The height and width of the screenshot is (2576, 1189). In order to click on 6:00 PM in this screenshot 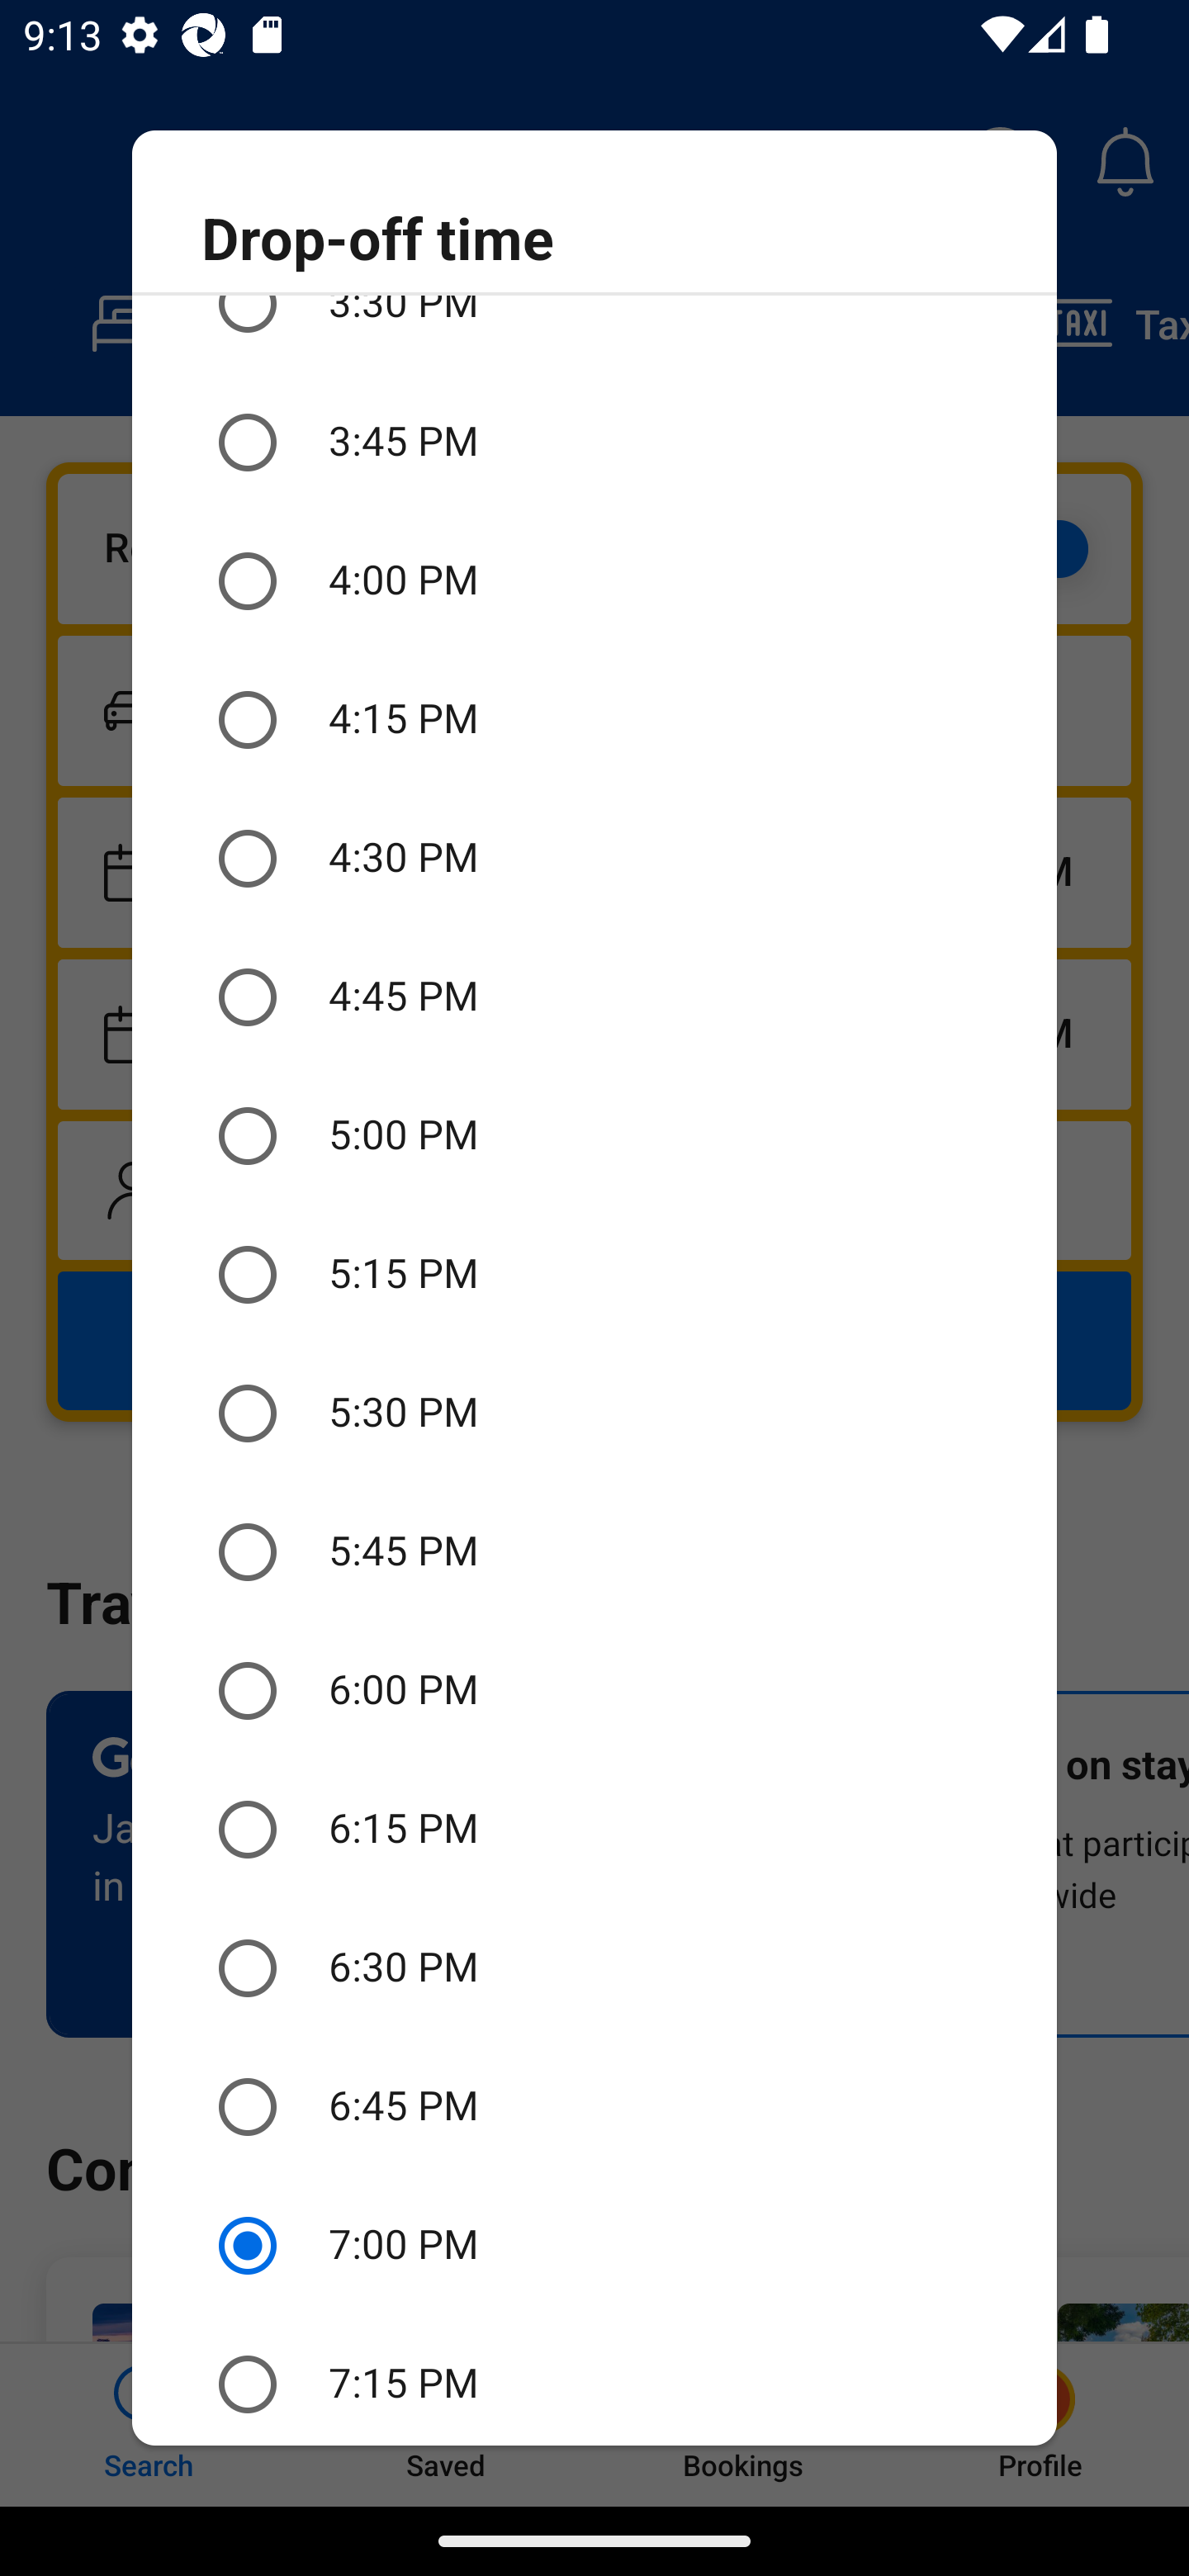, I will do `click(594, 1689)`.